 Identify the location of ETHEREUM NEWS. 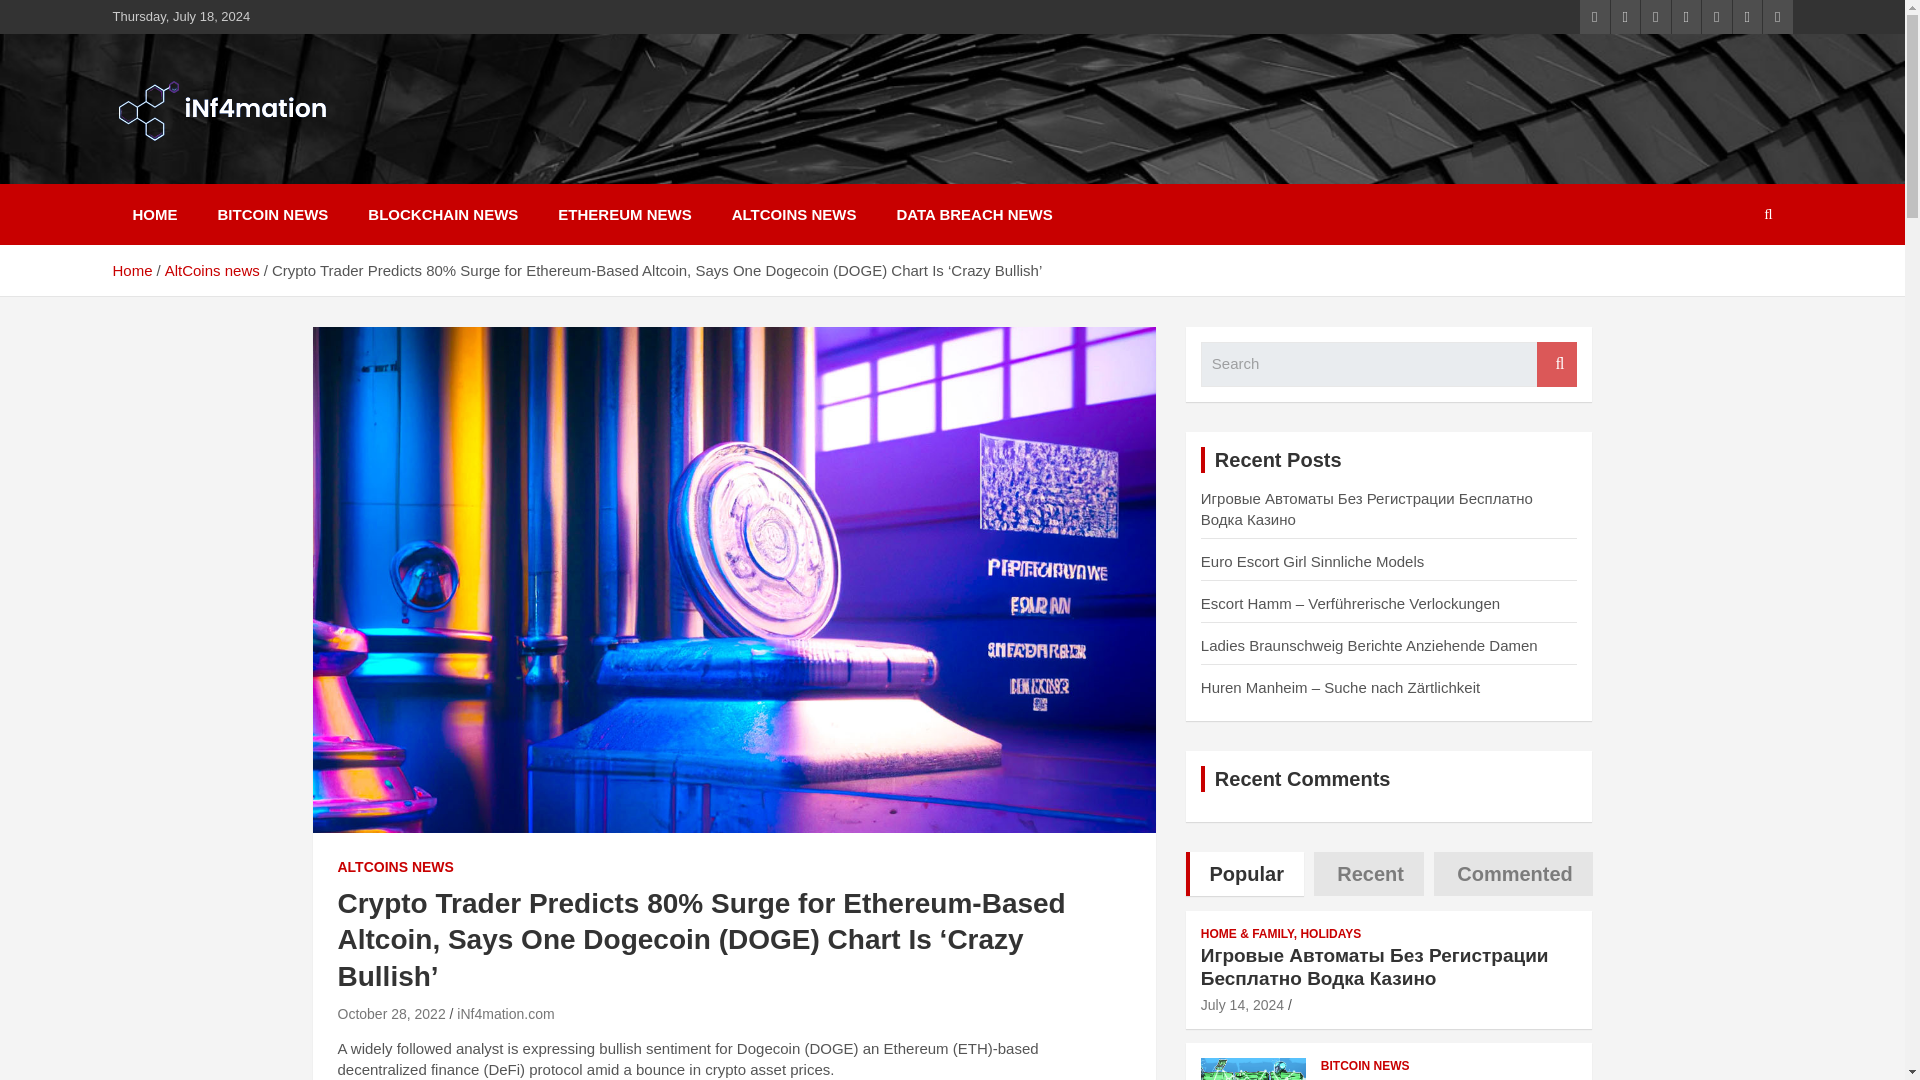
(624, 214).